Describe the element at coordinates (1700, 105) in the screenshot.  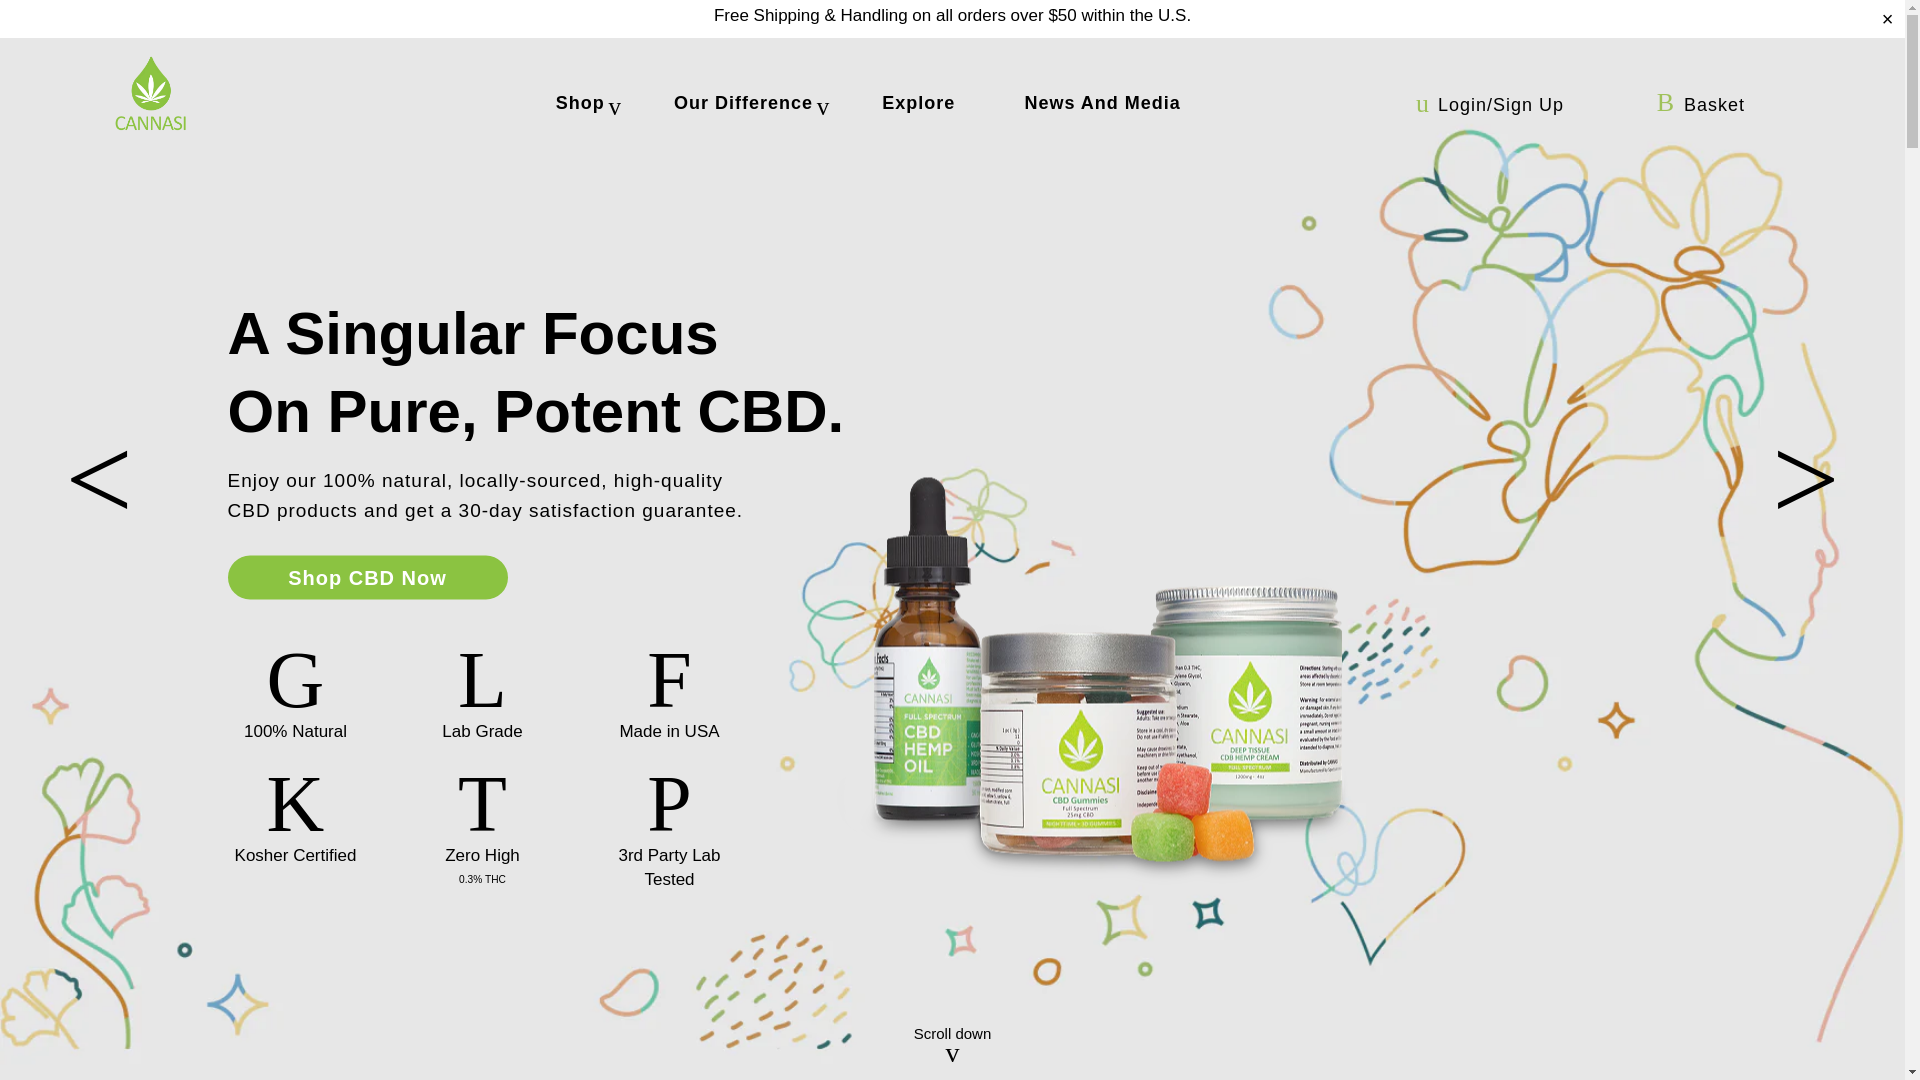
I see `Basket` at that location.